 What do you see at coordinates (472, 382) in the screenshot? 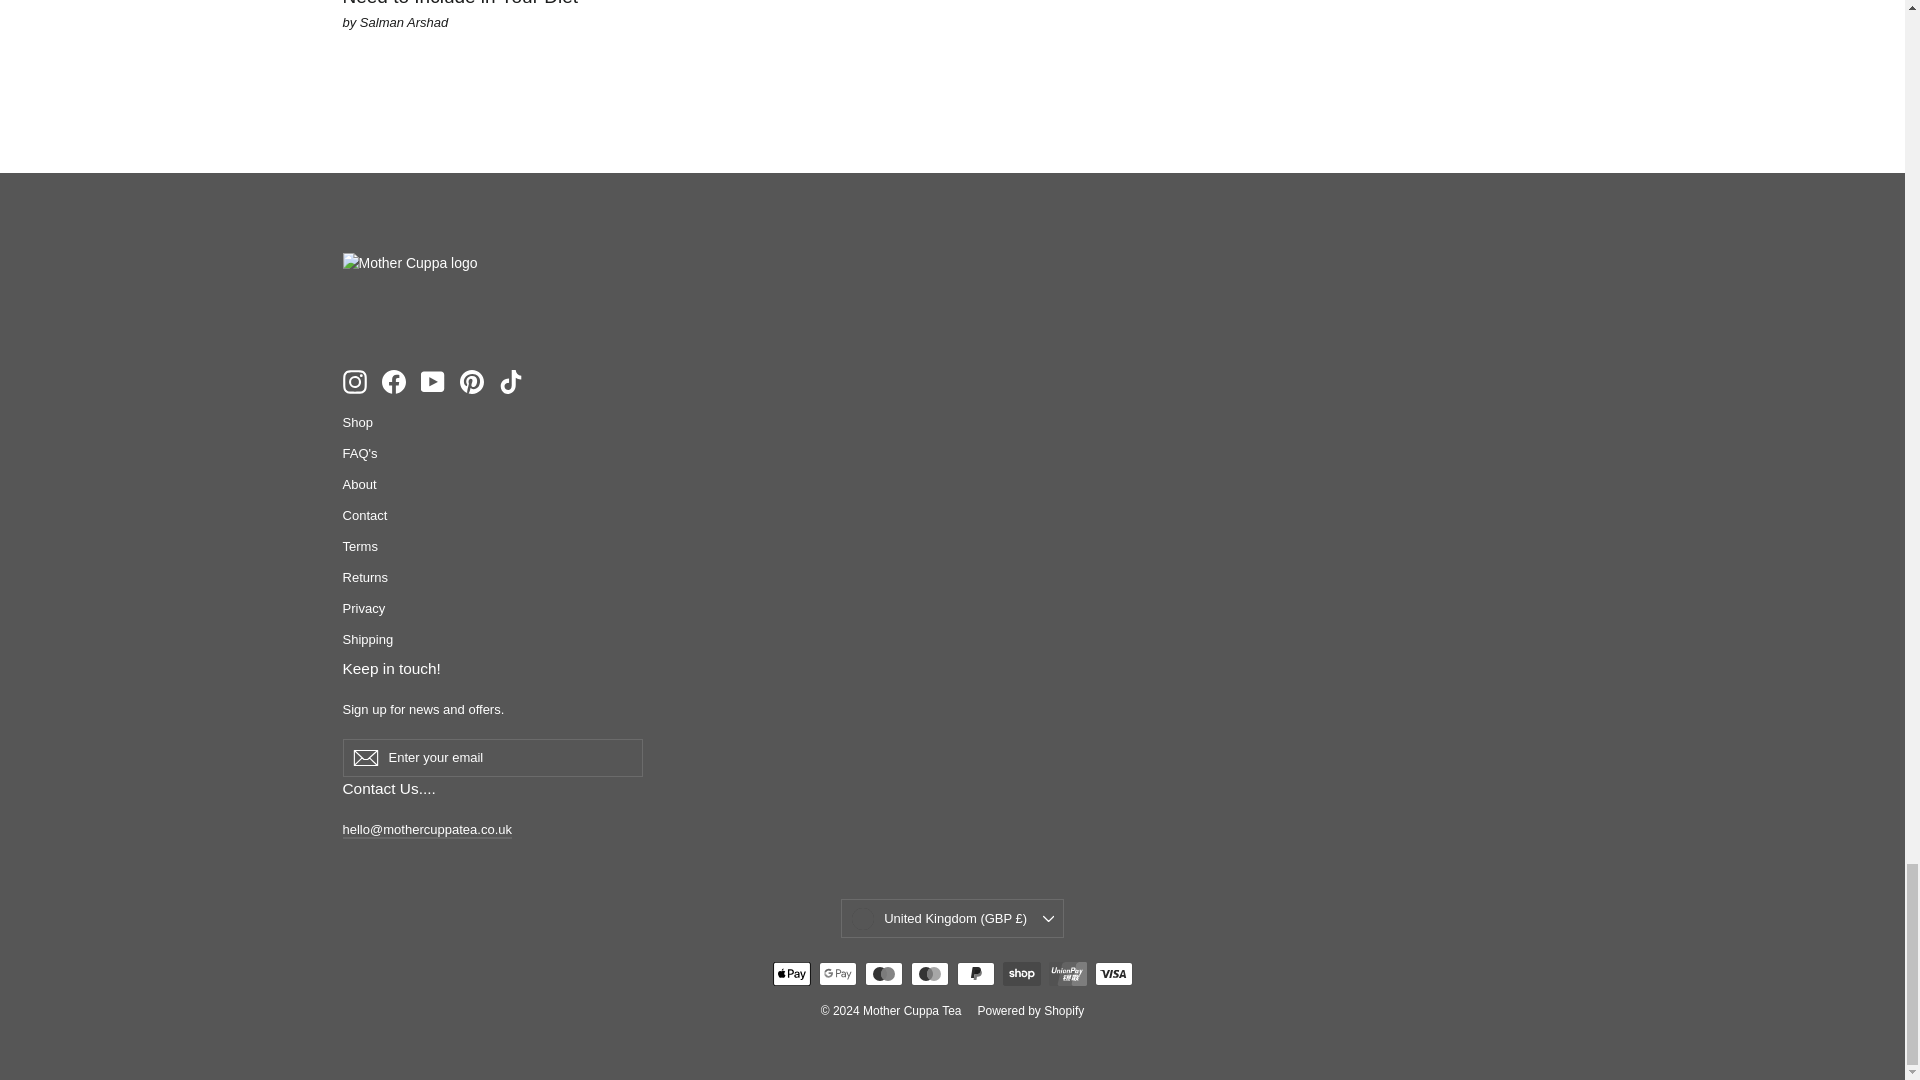
I see `Mother Cuppa Tea on Pinterest` at bounding box center [472, 382].